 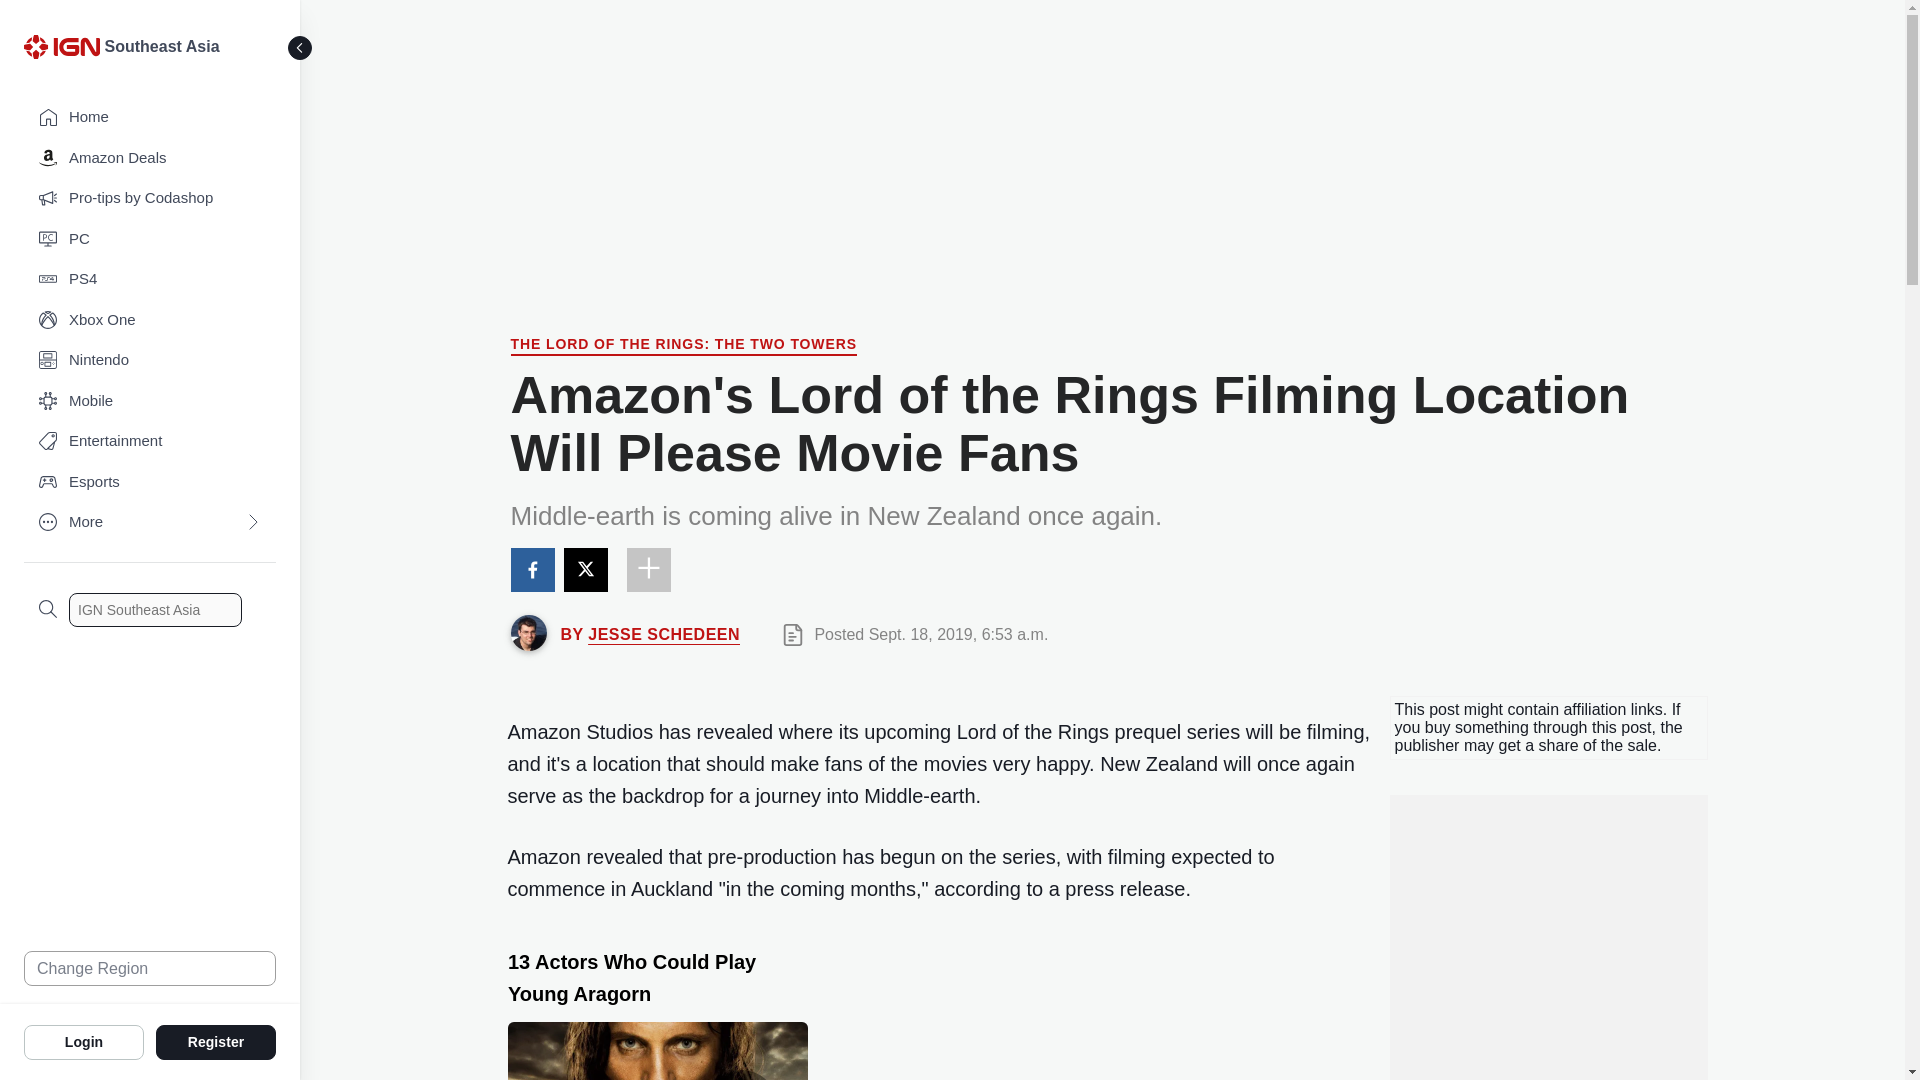 What do you see at coordinates (683, 346) in the screenshot?
I see `THE LORD OF THE RINGS: THE TWO TOWERS` at bounding box center [683, 346].